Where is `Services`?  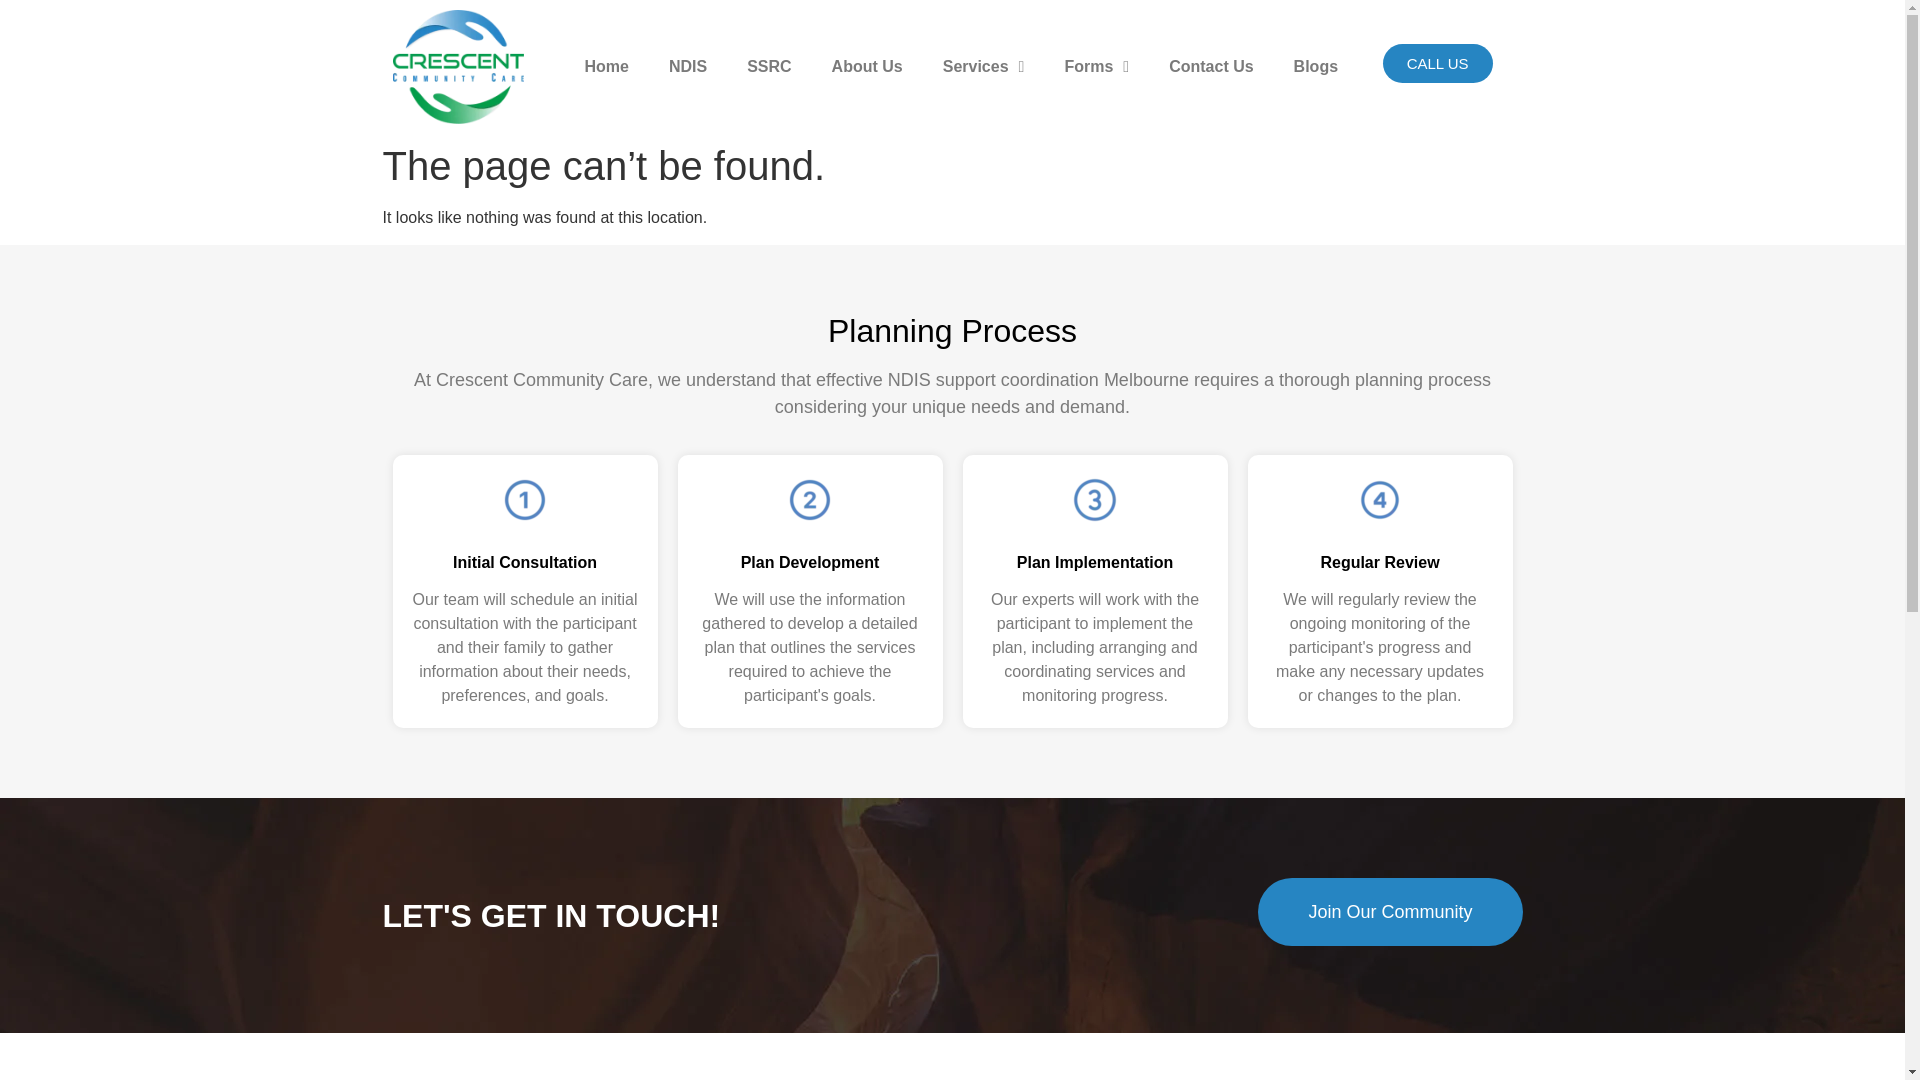
Services is located at coordinates (984, 66).